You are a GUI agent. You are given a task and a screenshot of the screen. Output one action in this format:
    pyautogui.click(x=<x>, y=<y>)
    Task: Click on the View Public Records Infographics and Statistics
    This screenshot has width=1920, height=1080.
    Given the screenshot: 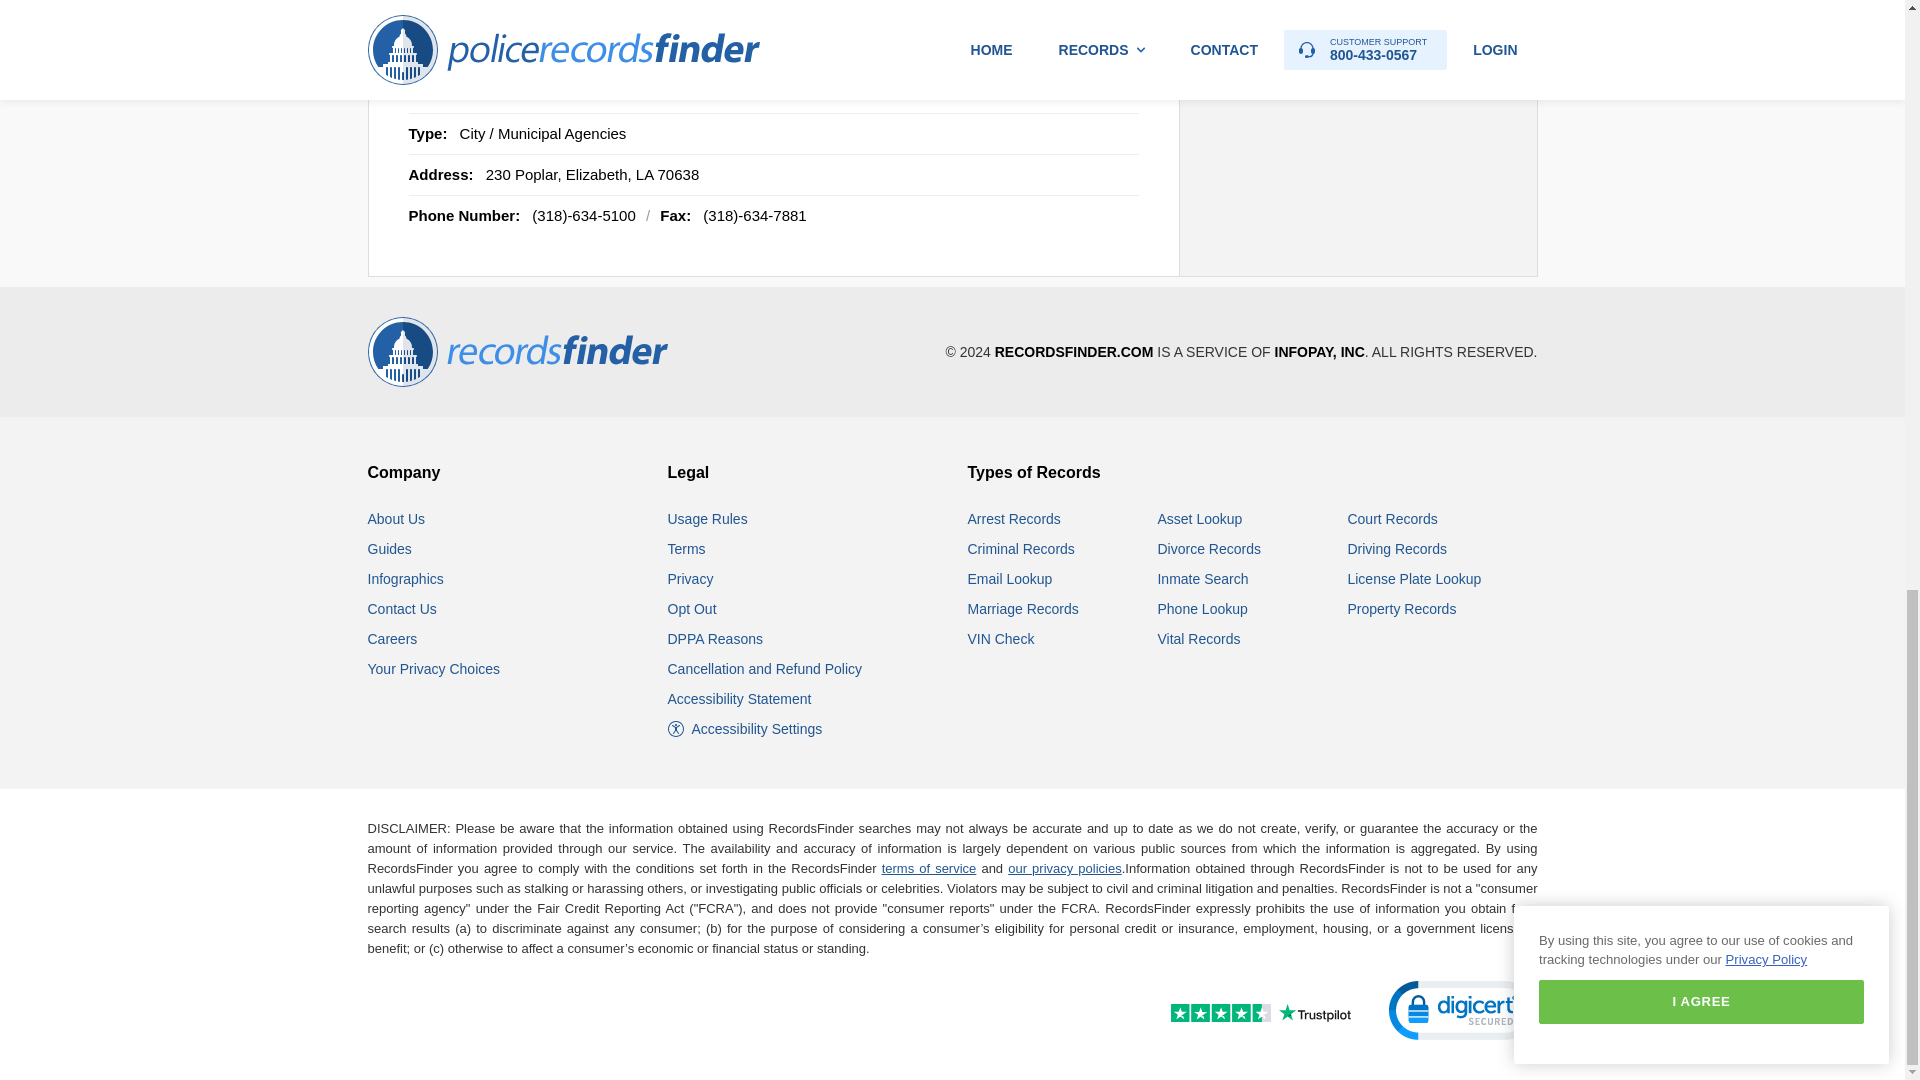 What is the action you would take?
    pyautogui.click(x=406, y=579)
    